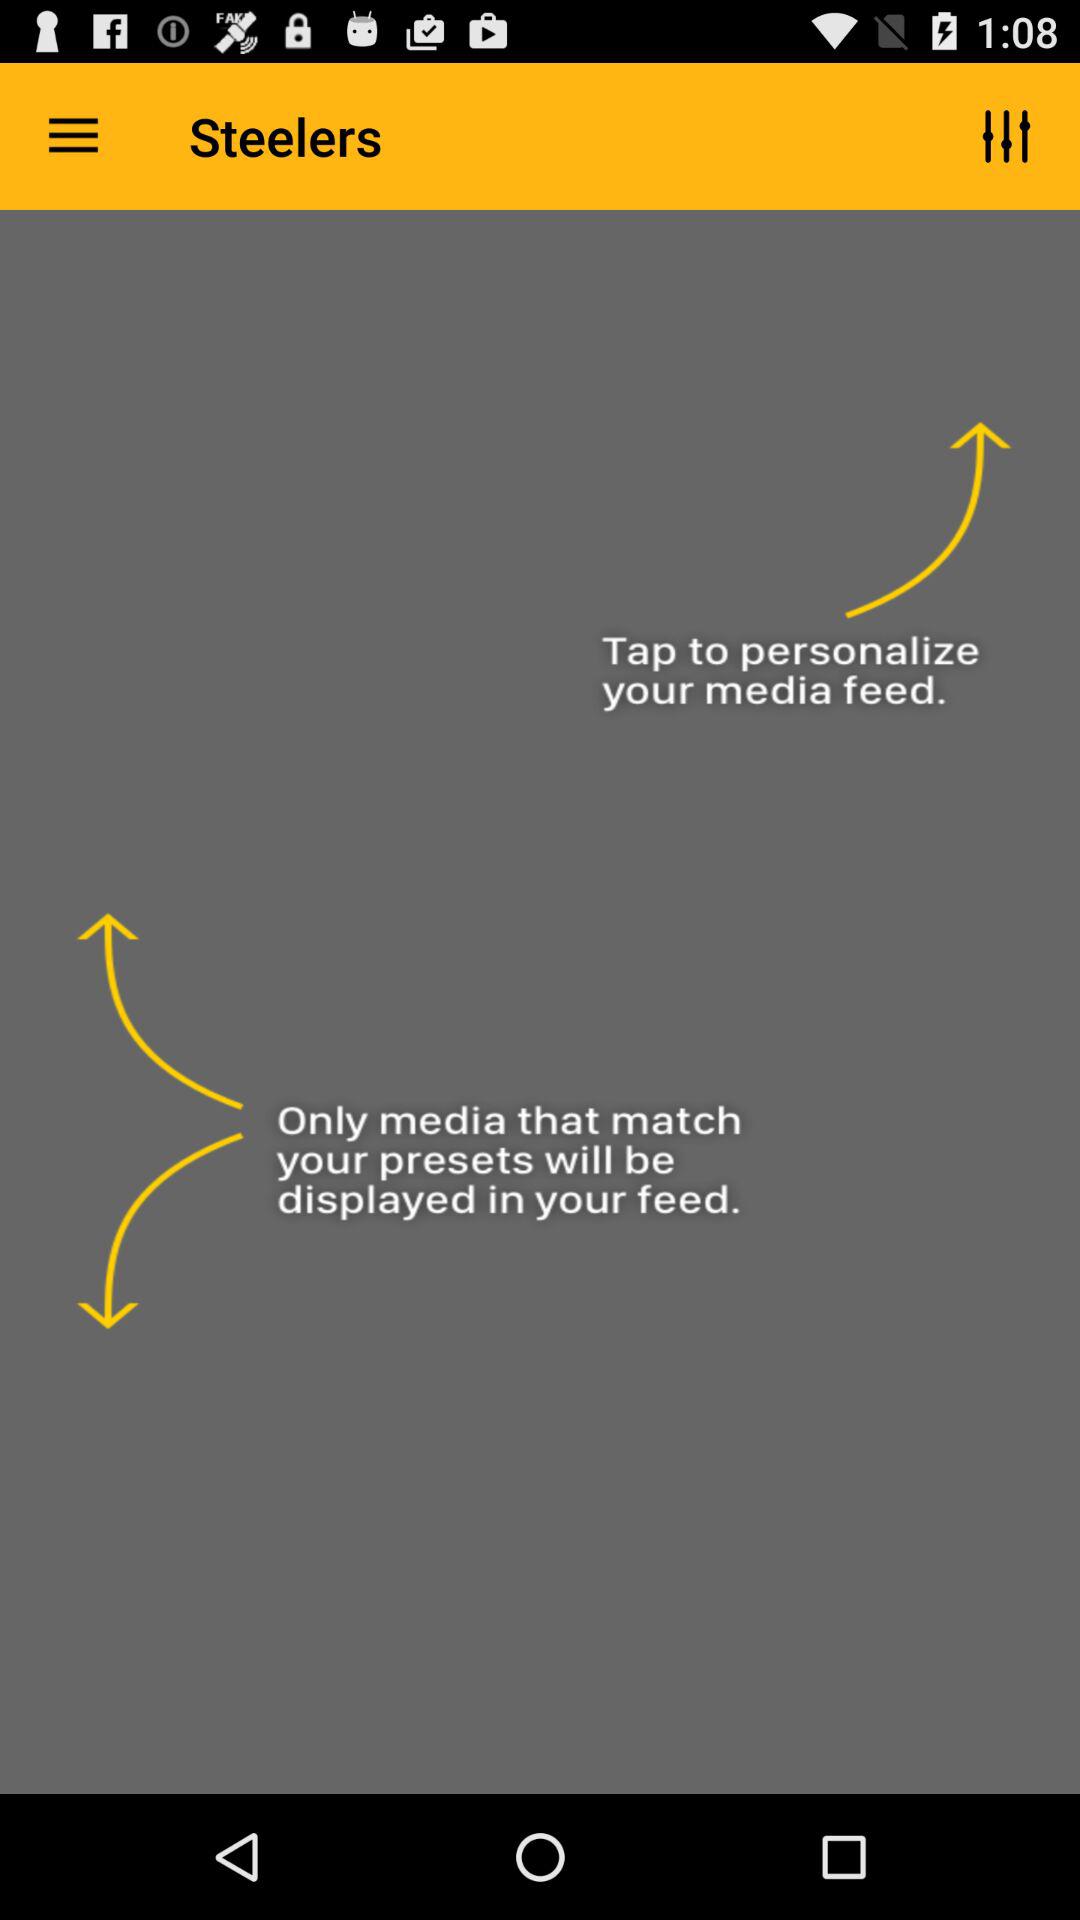 This screenshot has height=1920, width=1080. I want to click on describe the functionality option, so click(540, 1002).